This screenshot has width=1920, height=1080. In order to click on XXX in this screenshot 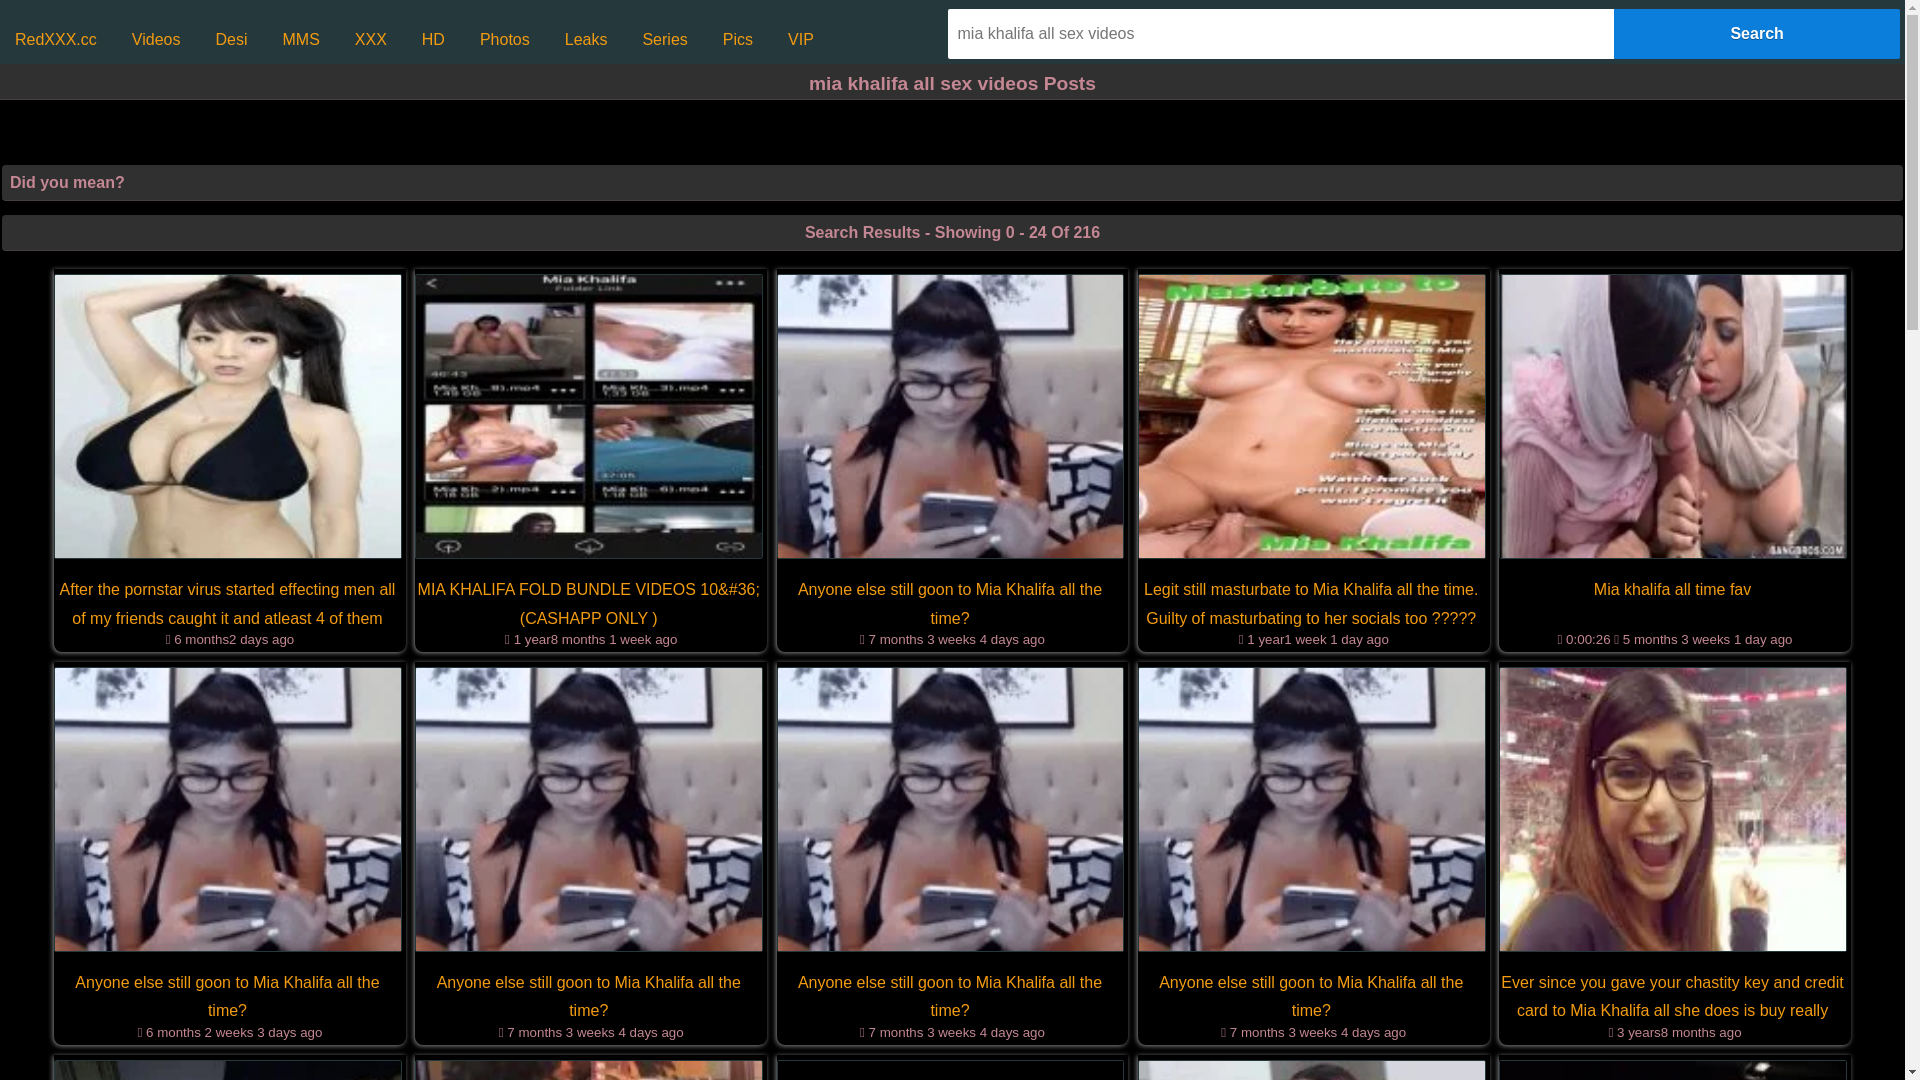, I will do `click(371, 40)`.